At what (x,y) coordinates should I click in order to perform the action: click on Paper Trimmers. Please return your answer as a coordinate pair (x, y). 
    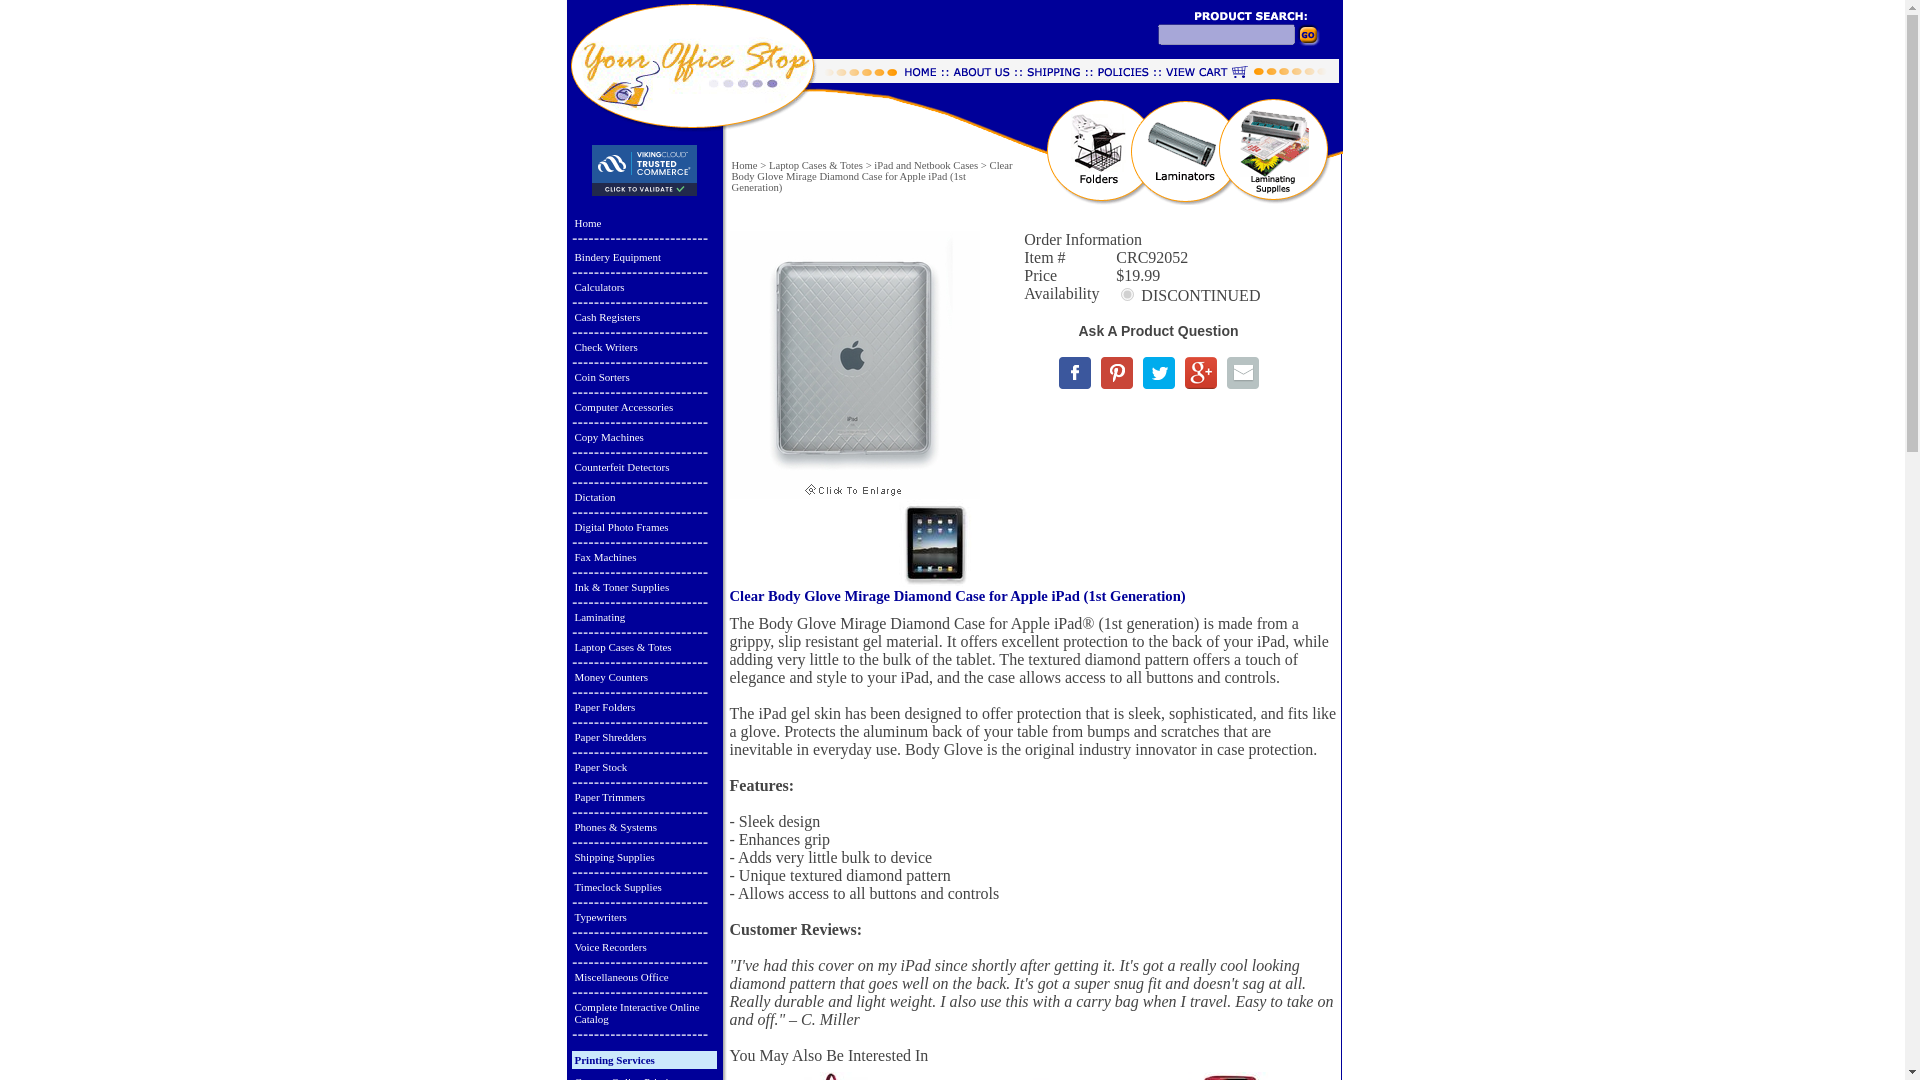
    Looking at the image, I should click on (643, 796).